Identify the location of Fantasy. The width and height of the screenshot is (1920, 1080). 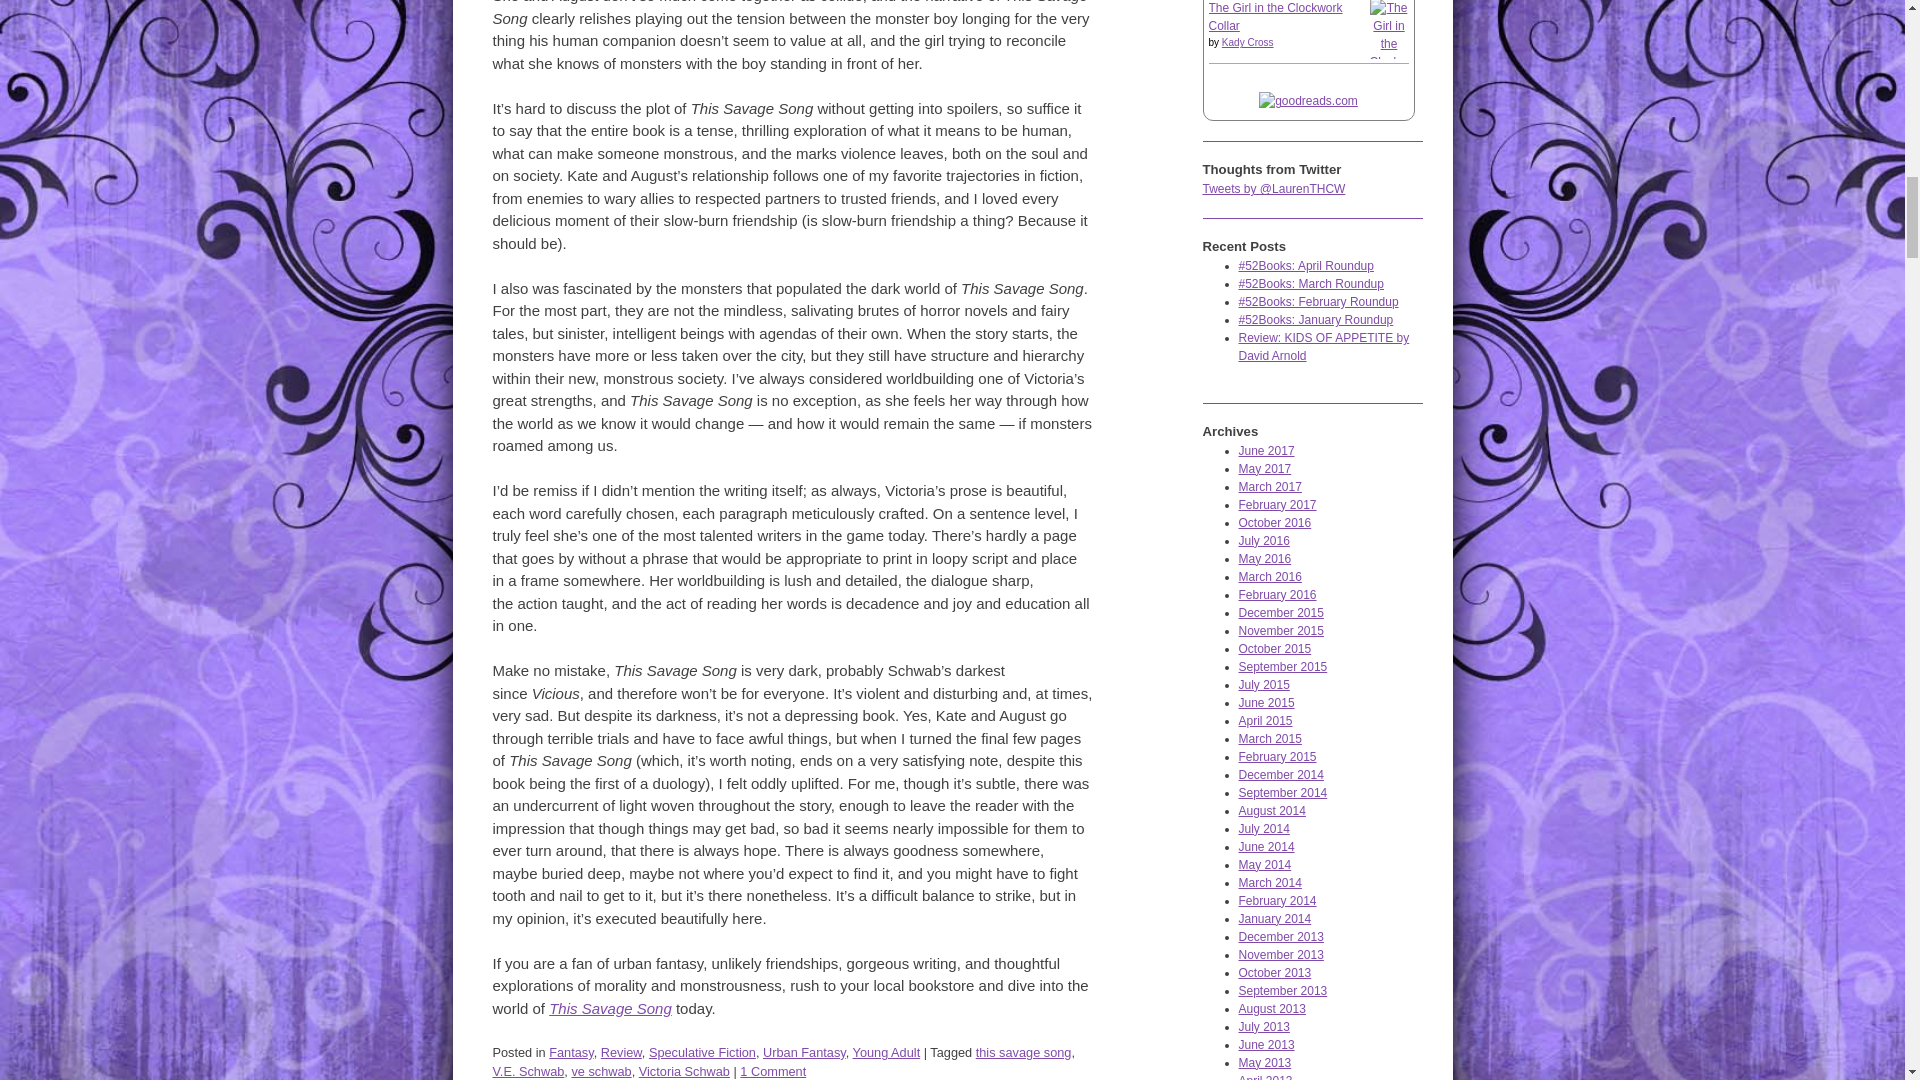
(571, 1052).